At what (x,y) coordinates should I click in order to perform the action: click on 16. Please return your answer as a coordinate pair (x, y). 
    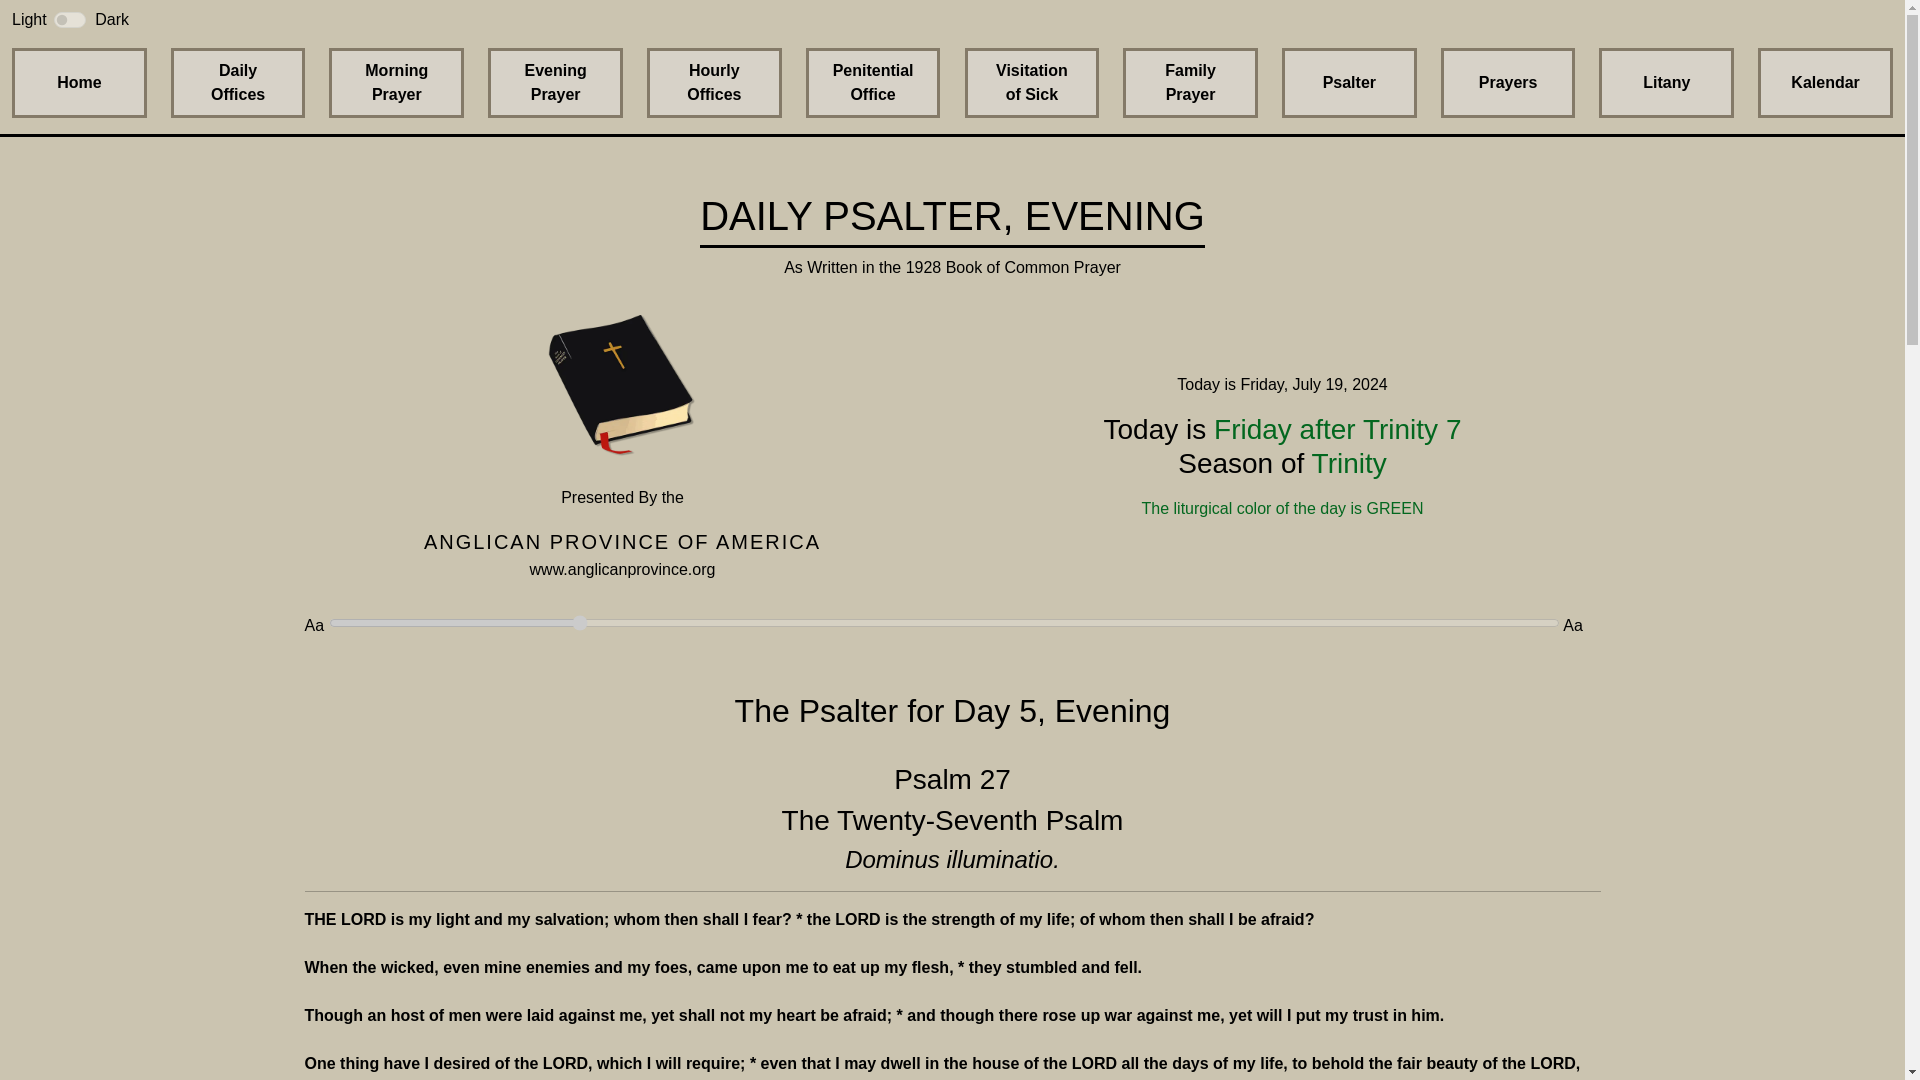
    Looking at the image, I should click on (1666, 82).